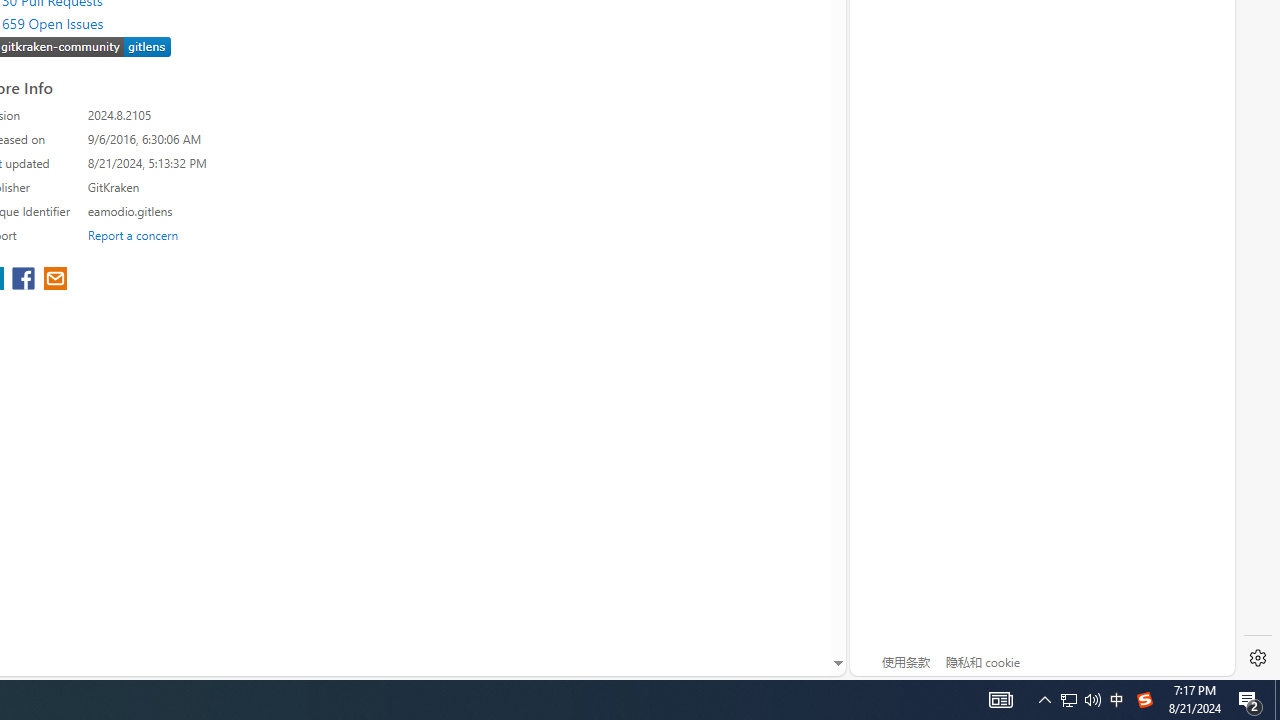  What do you see at coordinates (1069, 700) in the screenshot?
I see `Action Center, 2 new notifications` at bounding box center [1069, 700].